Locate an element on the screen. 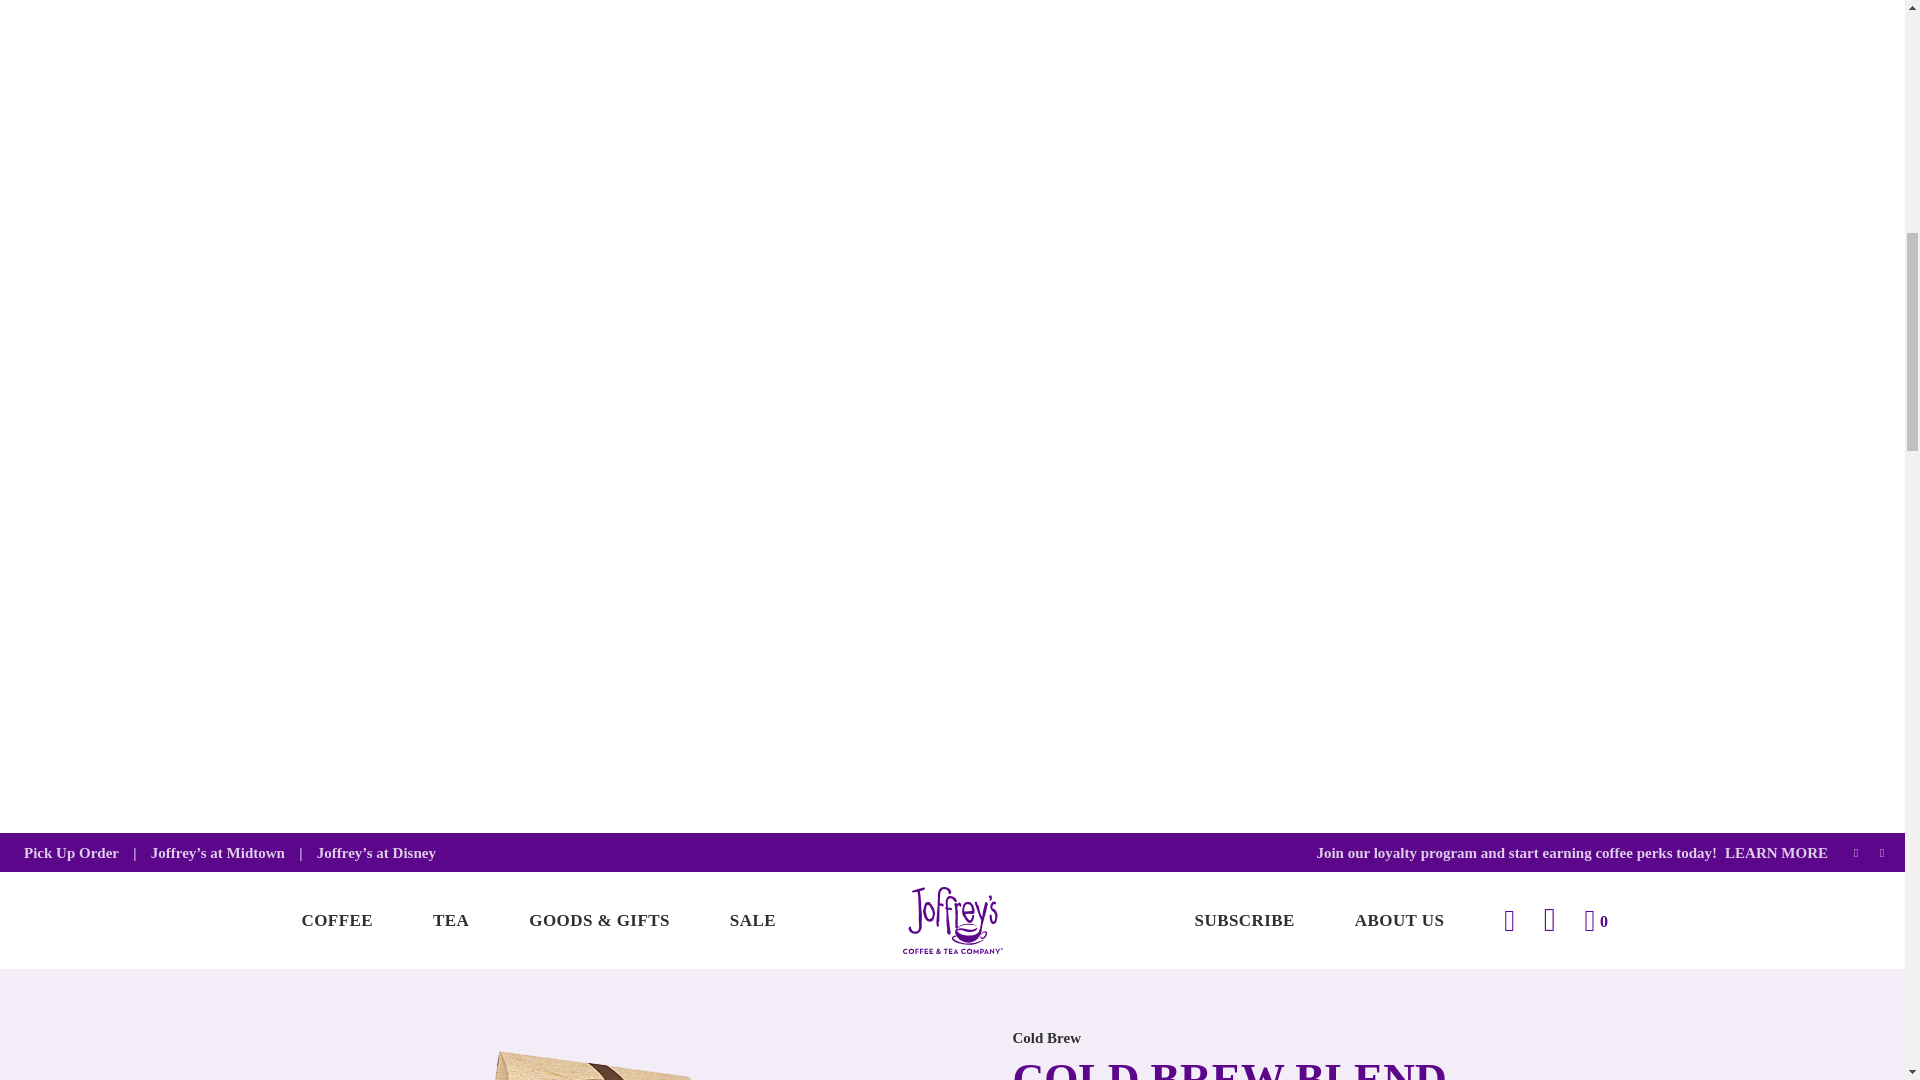 Image resolution: width=1920 pixels, height=1080 pixels. LEARN MORE is located at coordinates (1772, 852).